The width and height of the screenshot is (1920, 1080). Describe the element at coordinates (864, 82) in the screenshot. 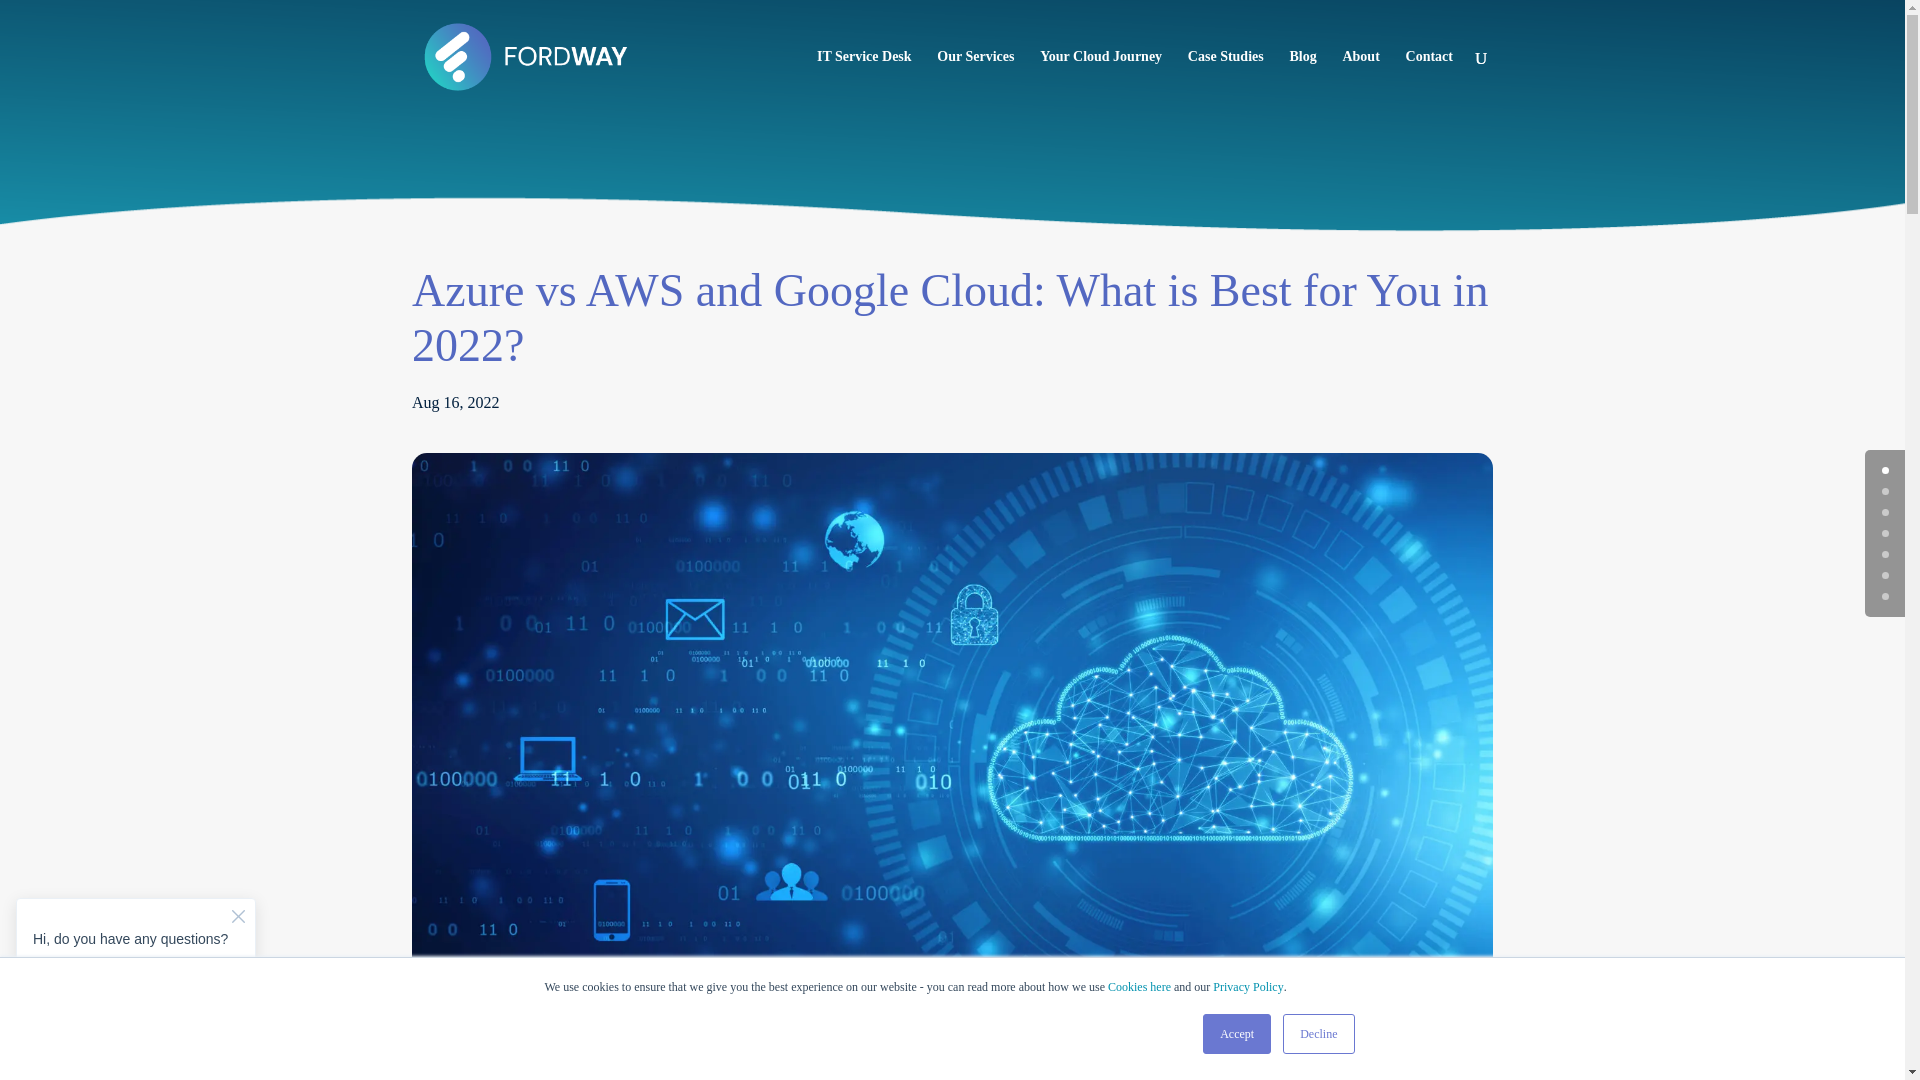

I see `IT Service Desk` at that location.